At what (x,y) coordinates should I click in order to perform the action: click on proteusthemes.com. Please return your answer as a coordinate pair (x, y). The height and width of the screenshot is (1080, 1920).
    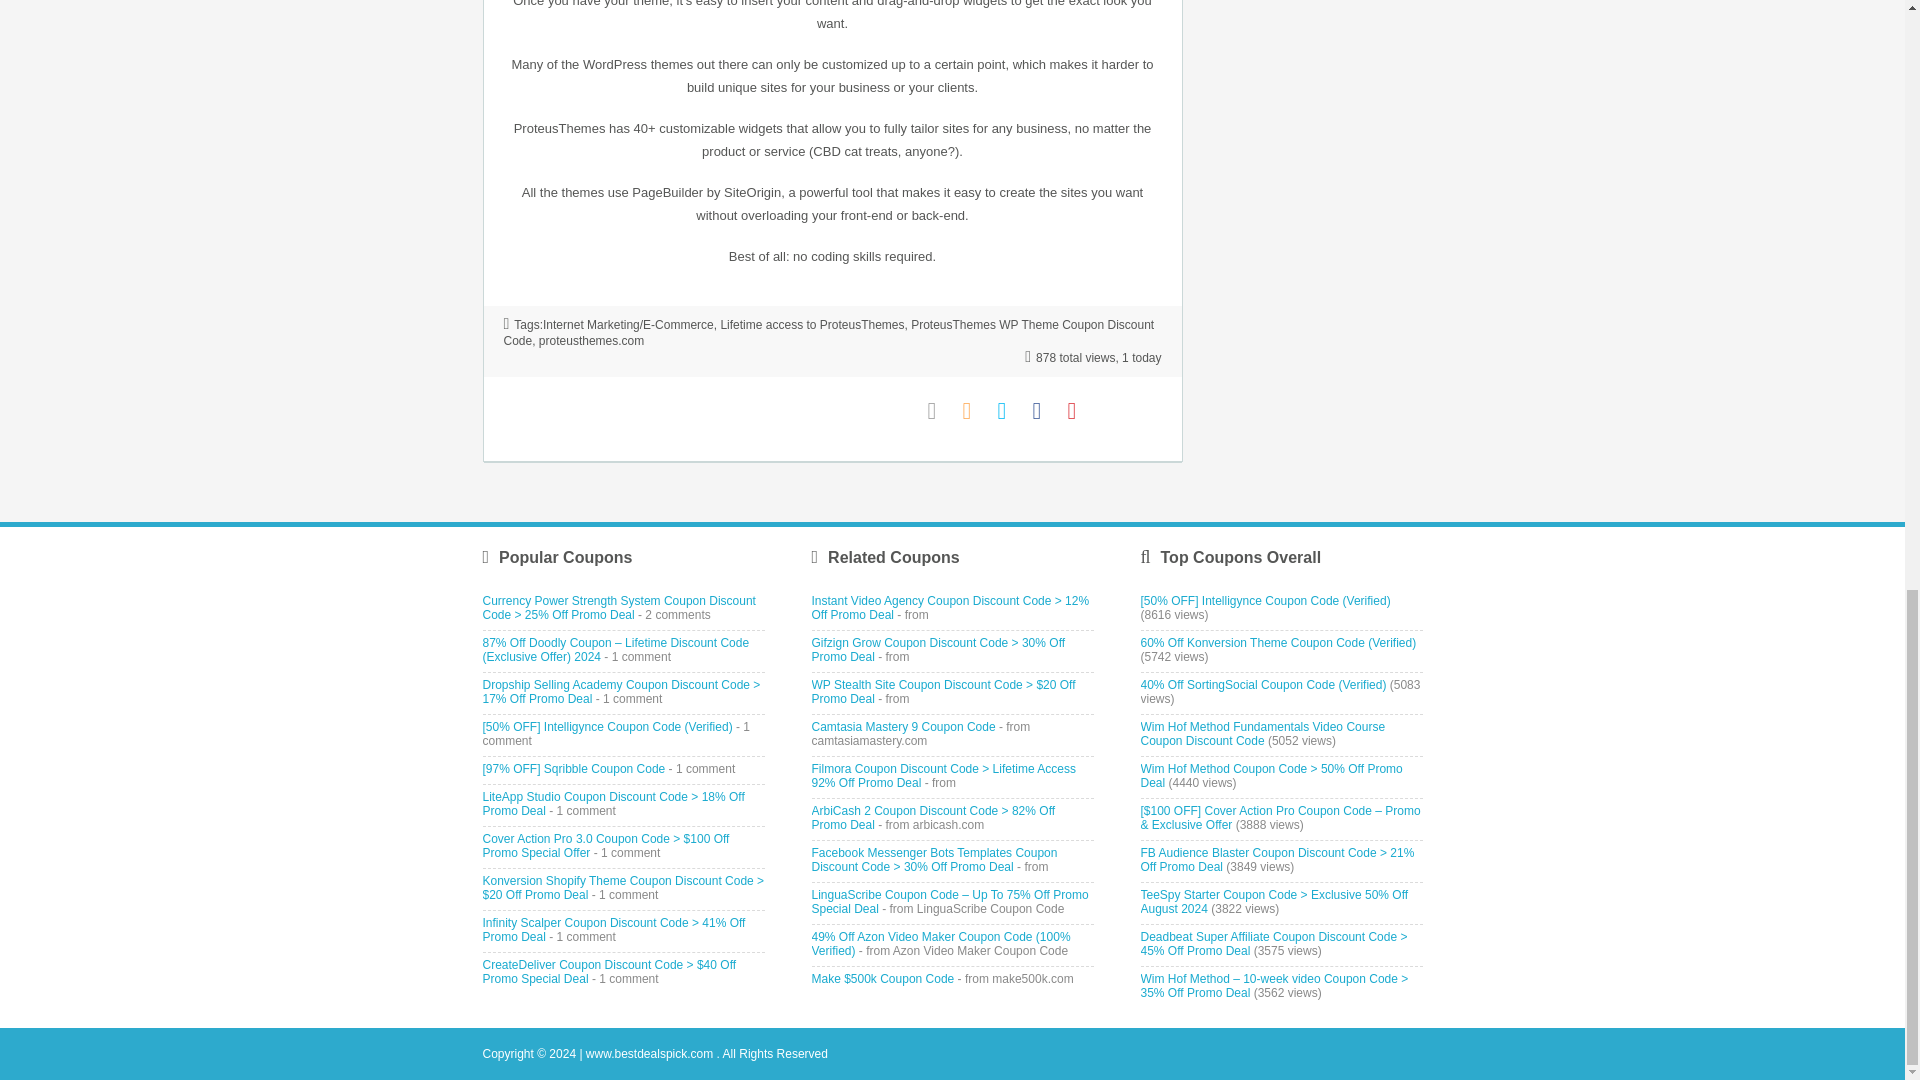
    Looking at the image, I should click on (591, 340).